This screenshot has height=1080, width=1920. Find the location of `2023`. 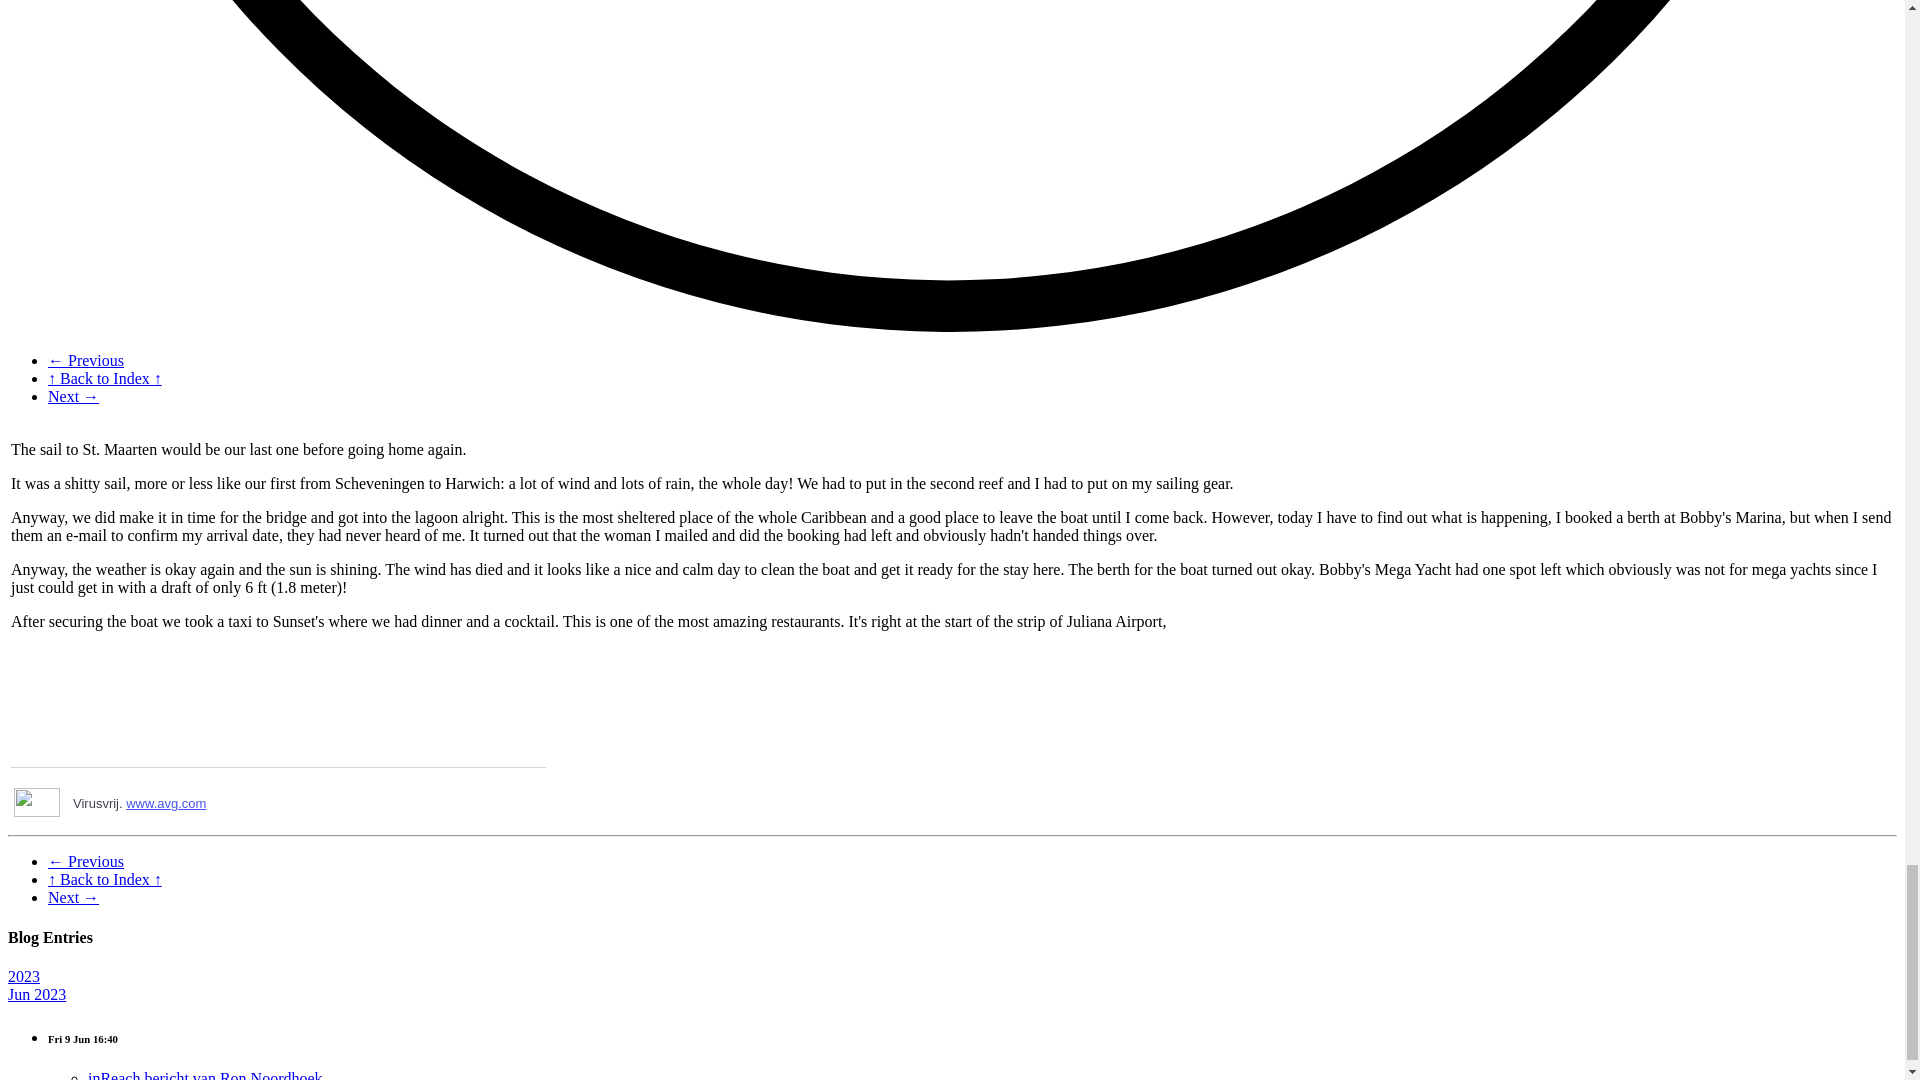

2023 is located at coordinates (24, 976).